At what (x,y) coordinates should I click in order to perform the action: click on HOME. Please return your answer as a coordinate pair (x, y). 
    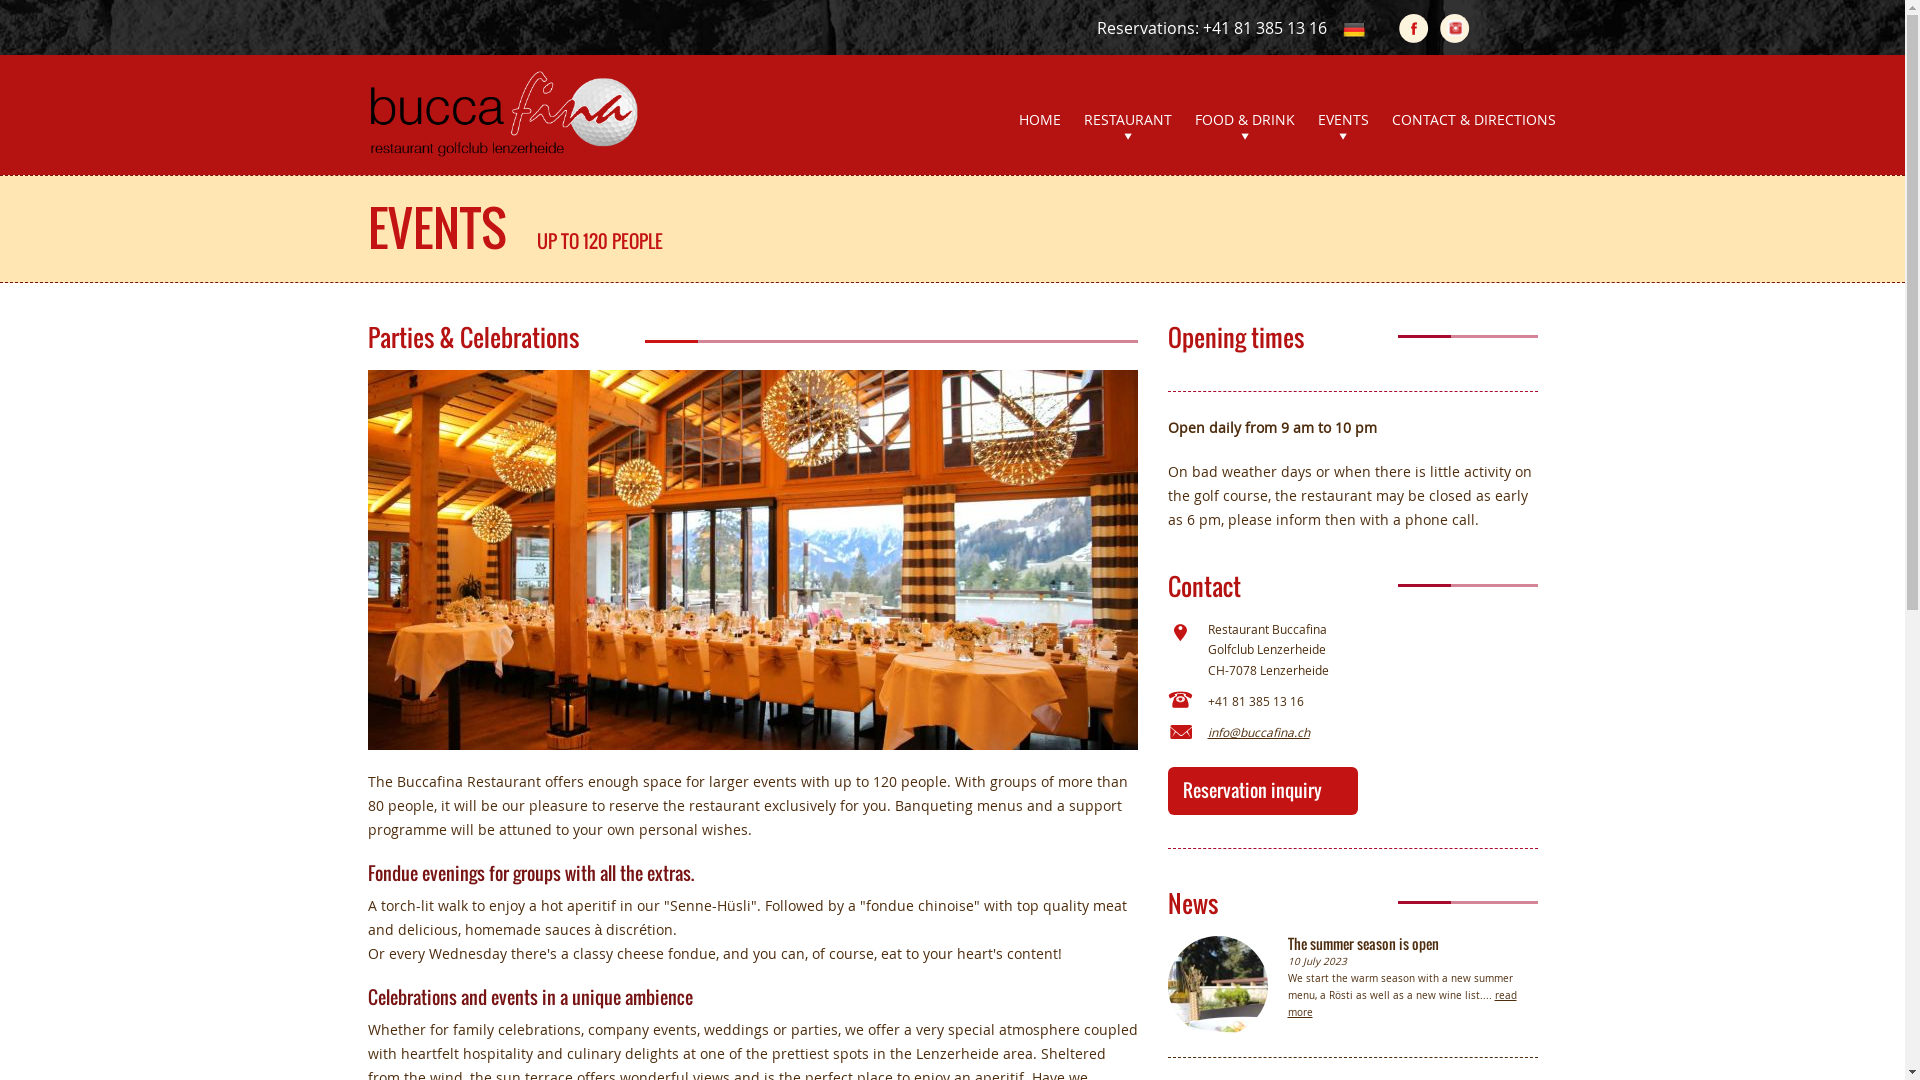
    Looking at the image, I should click on (1038, 130).